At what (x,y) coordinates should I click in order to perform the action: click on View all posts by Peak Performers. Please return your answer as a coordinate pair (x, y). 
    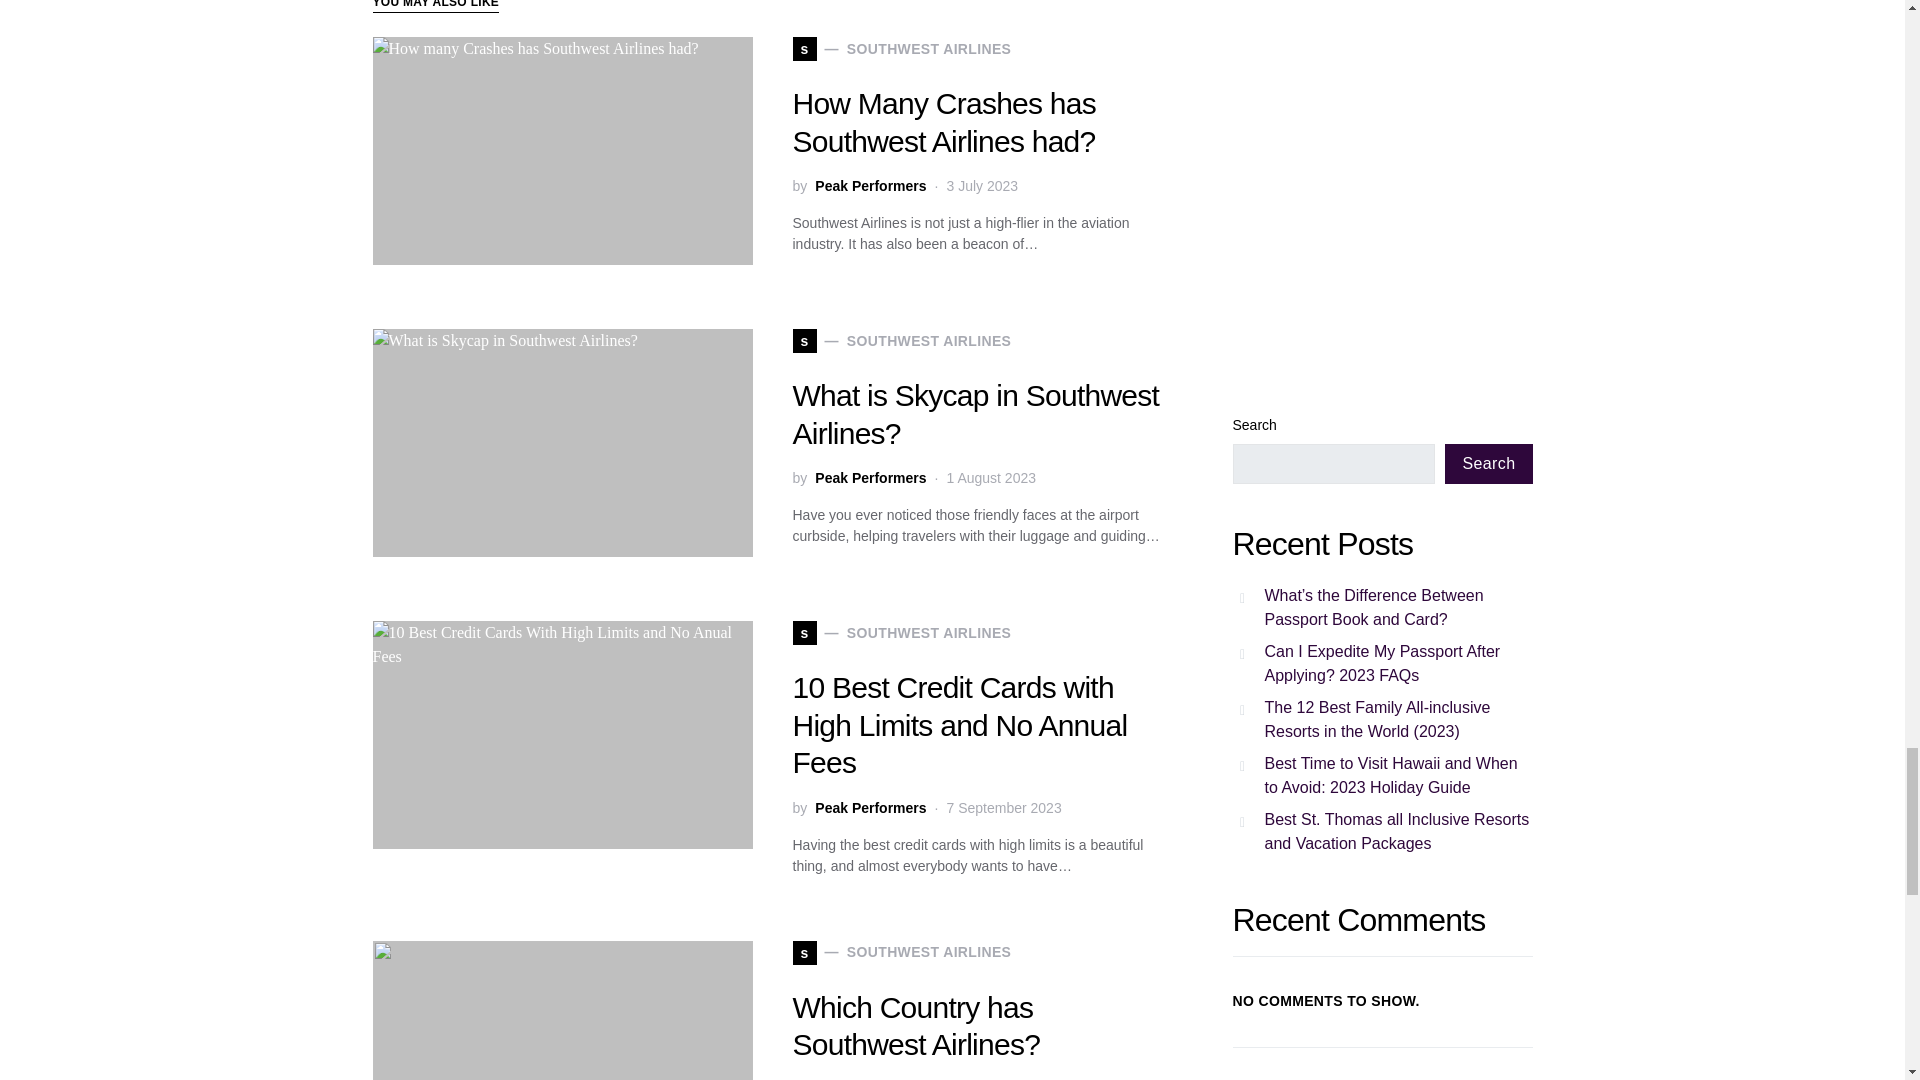
    Looking at the image, I should click on (901, 341).